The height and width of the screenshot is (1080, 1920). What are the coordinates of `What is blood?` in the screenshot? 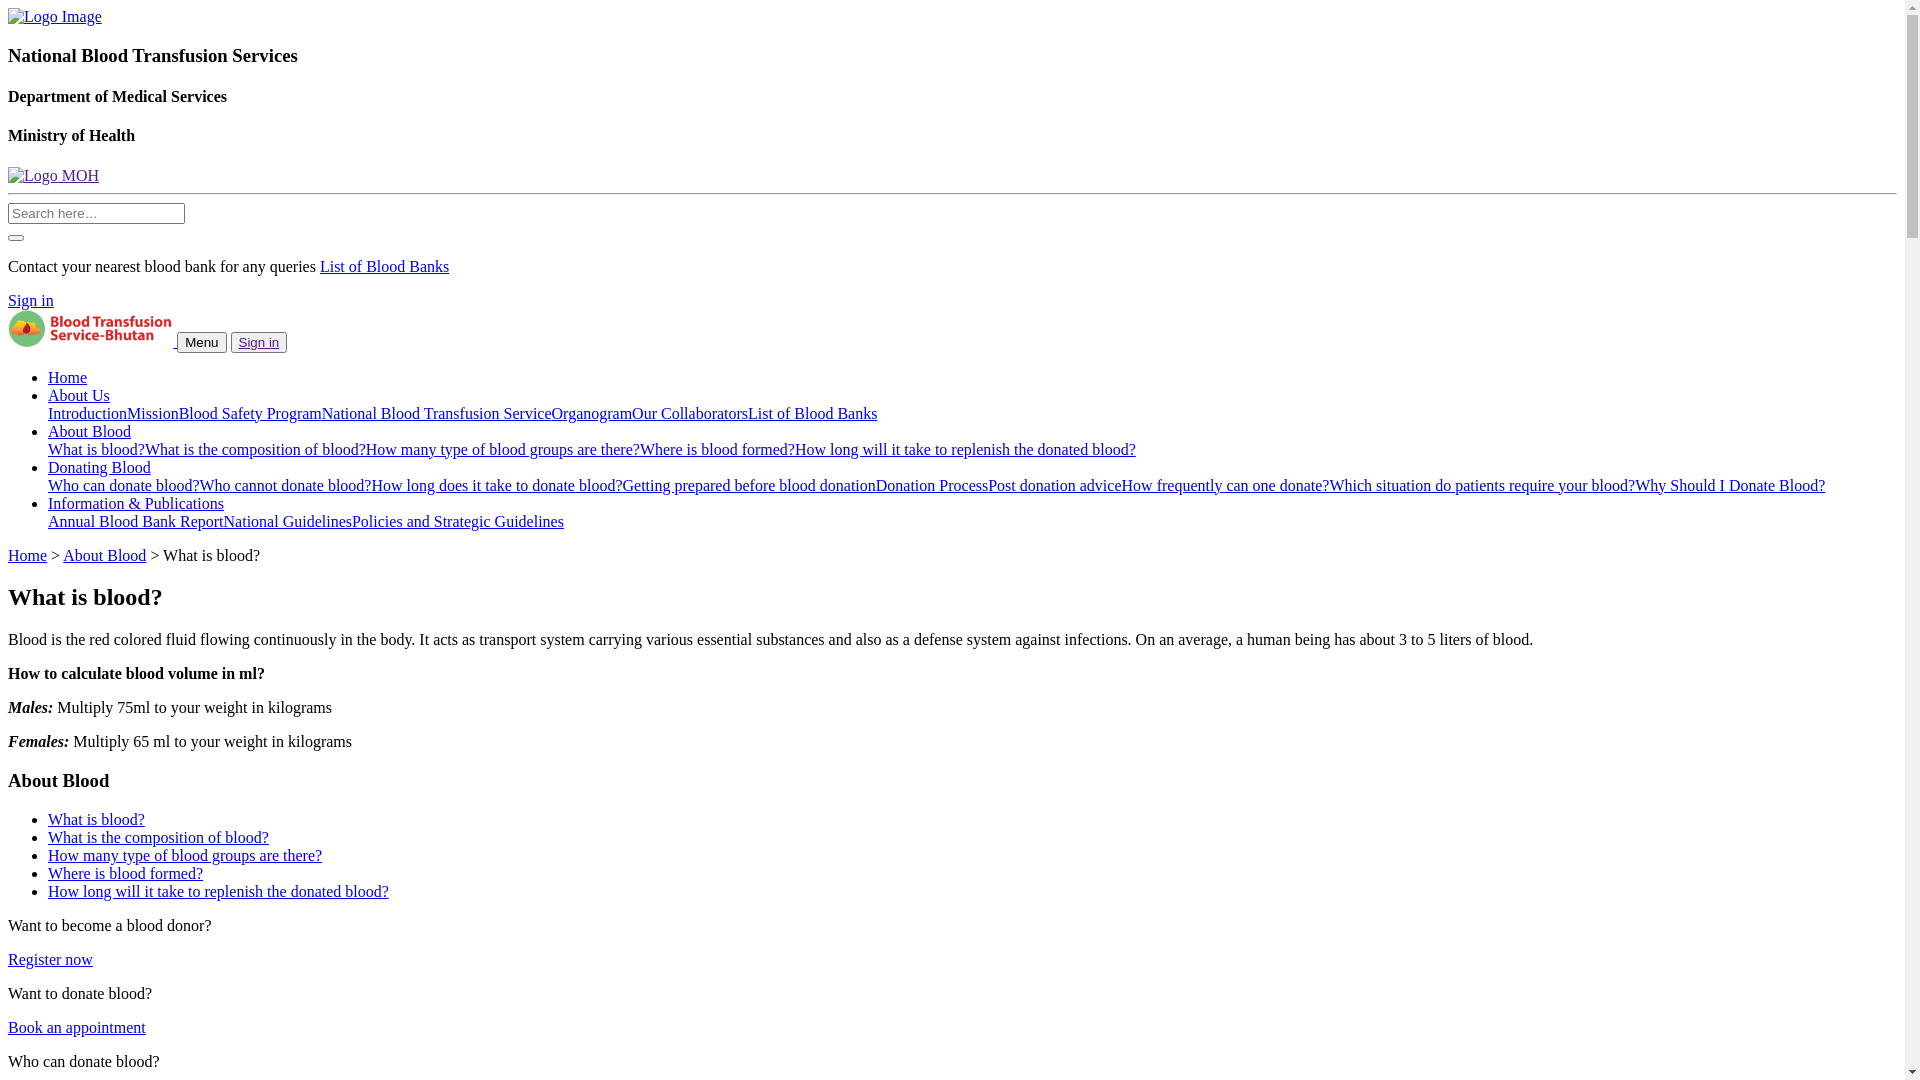 It's located at (96, 820).